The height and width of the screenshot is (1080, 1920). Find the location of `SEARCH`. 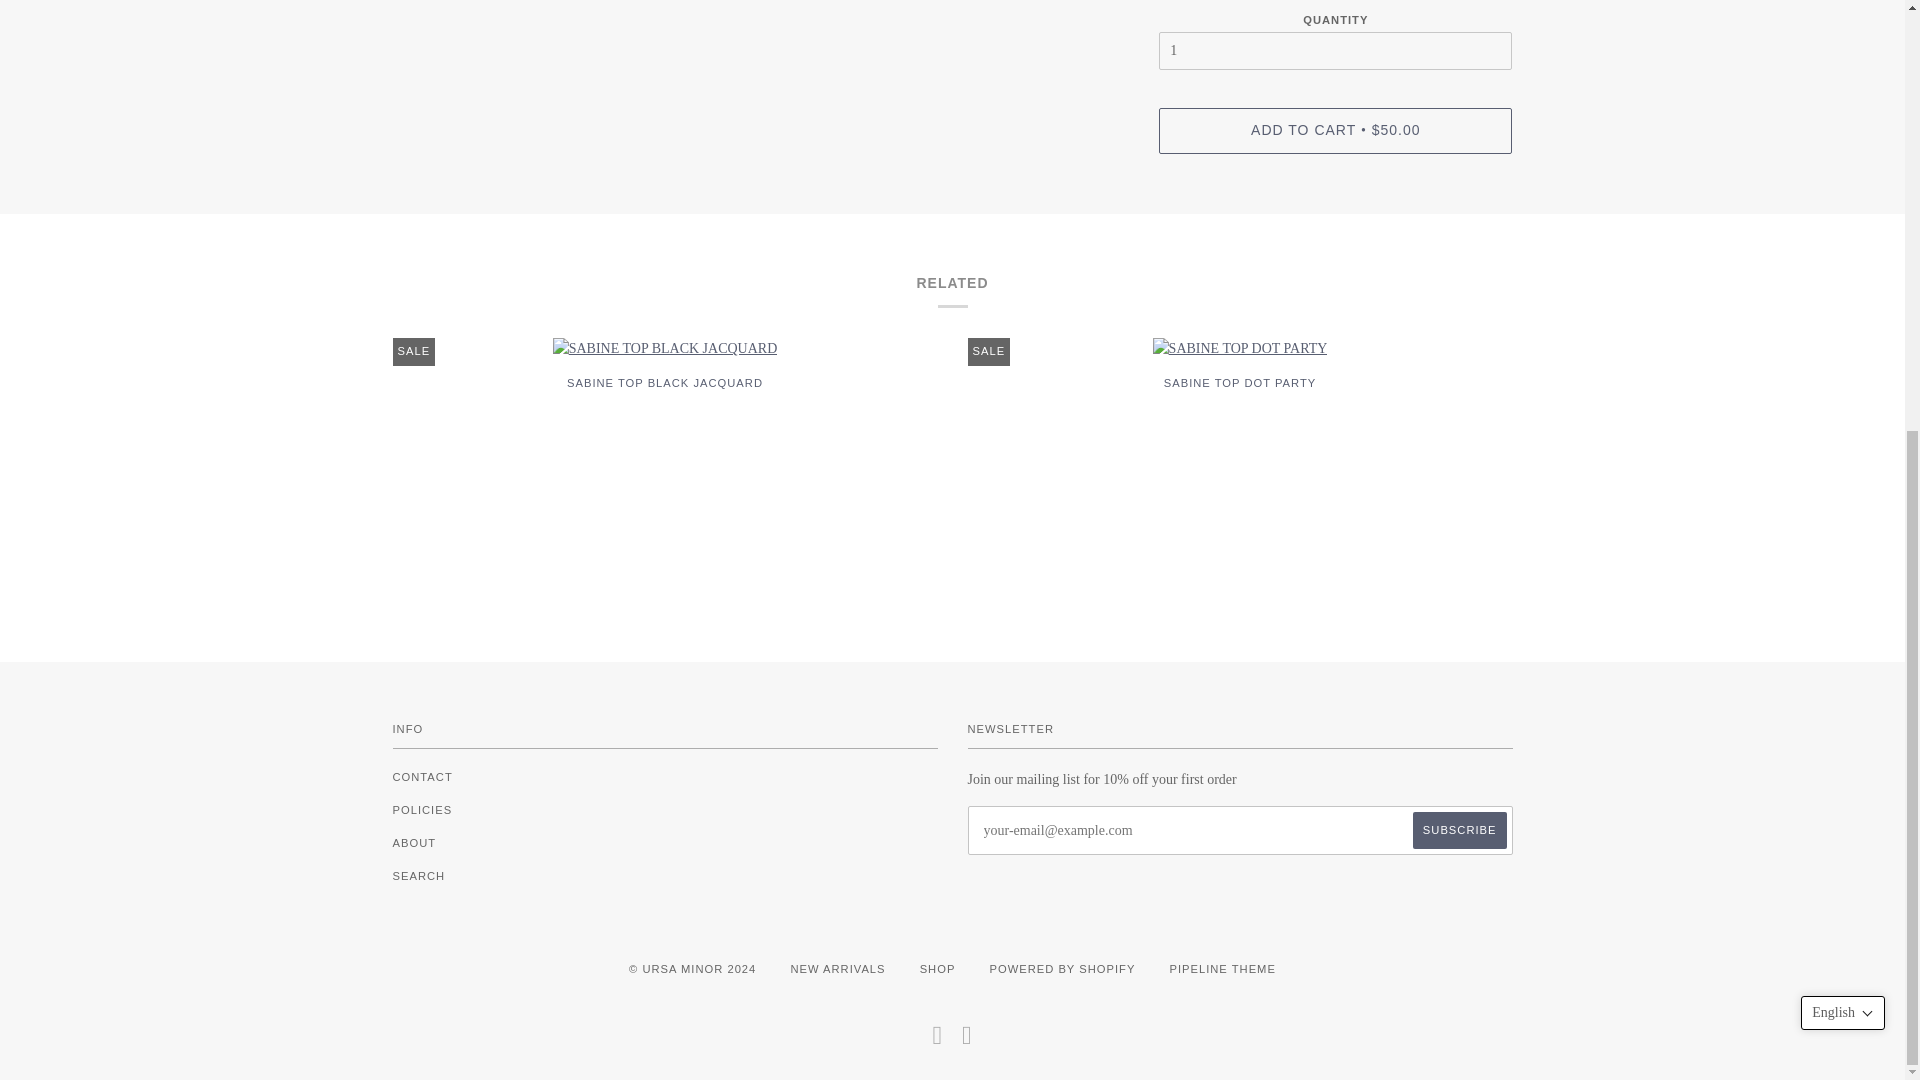

SEARCH is located at coordinates (418, 876).